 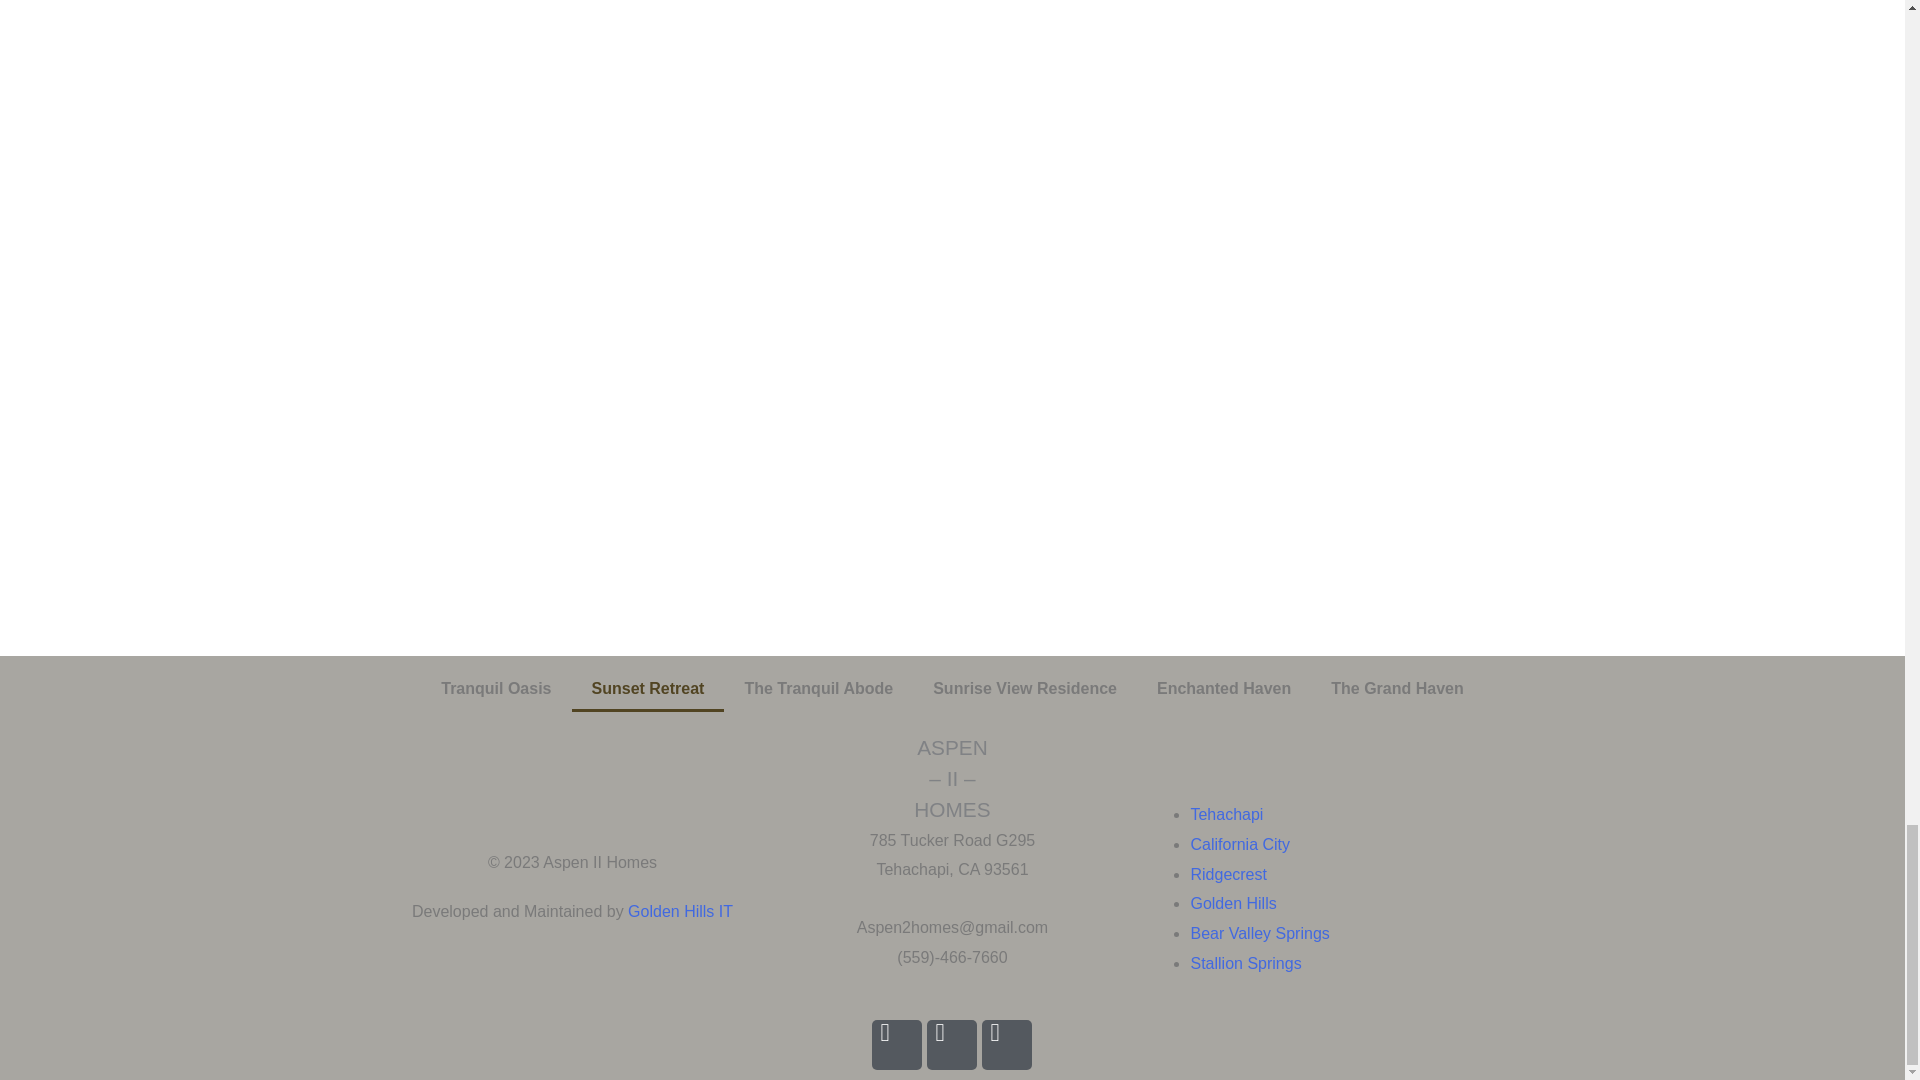 What do you see at coordinates (1226, 814) in the screenshot?
I see `Tehachapi` at bounding box center [1226, 814].